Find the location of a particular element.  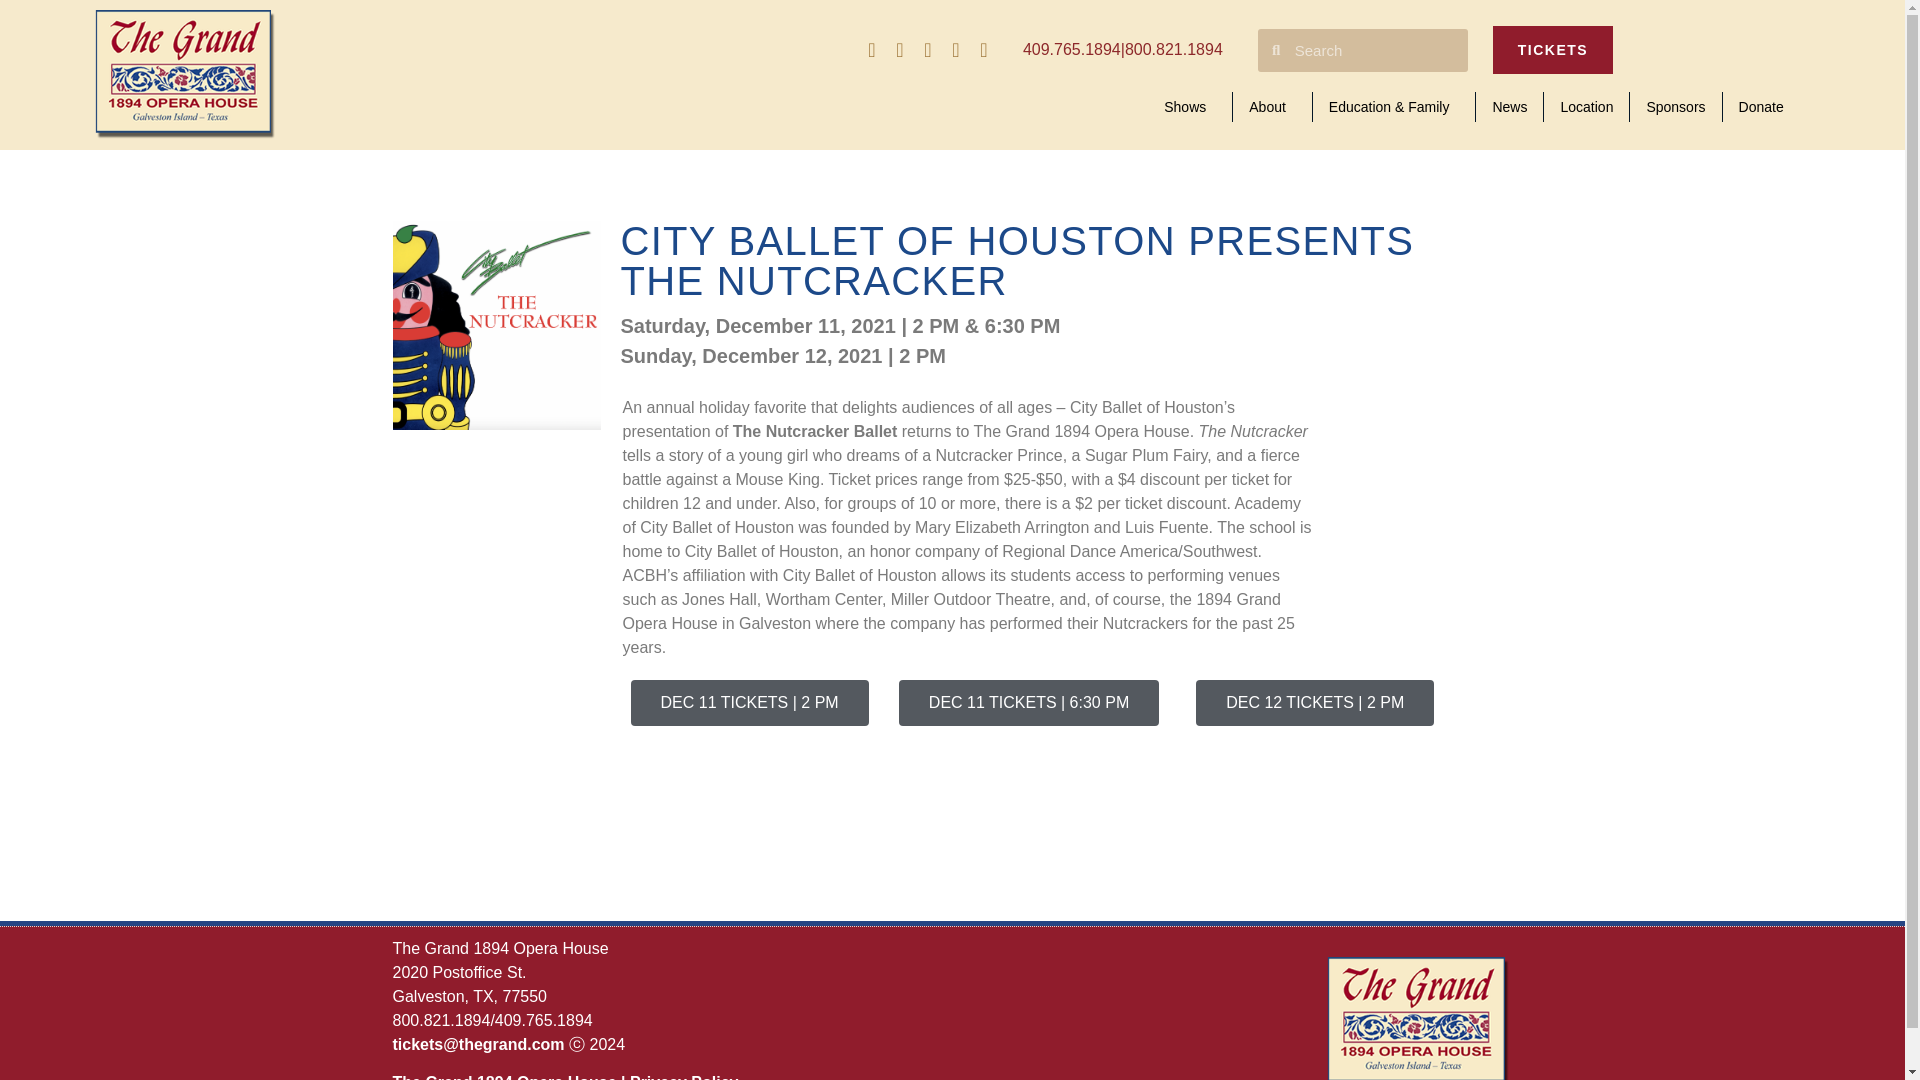

409.765.1894 is located at coordinates (1072, 50).